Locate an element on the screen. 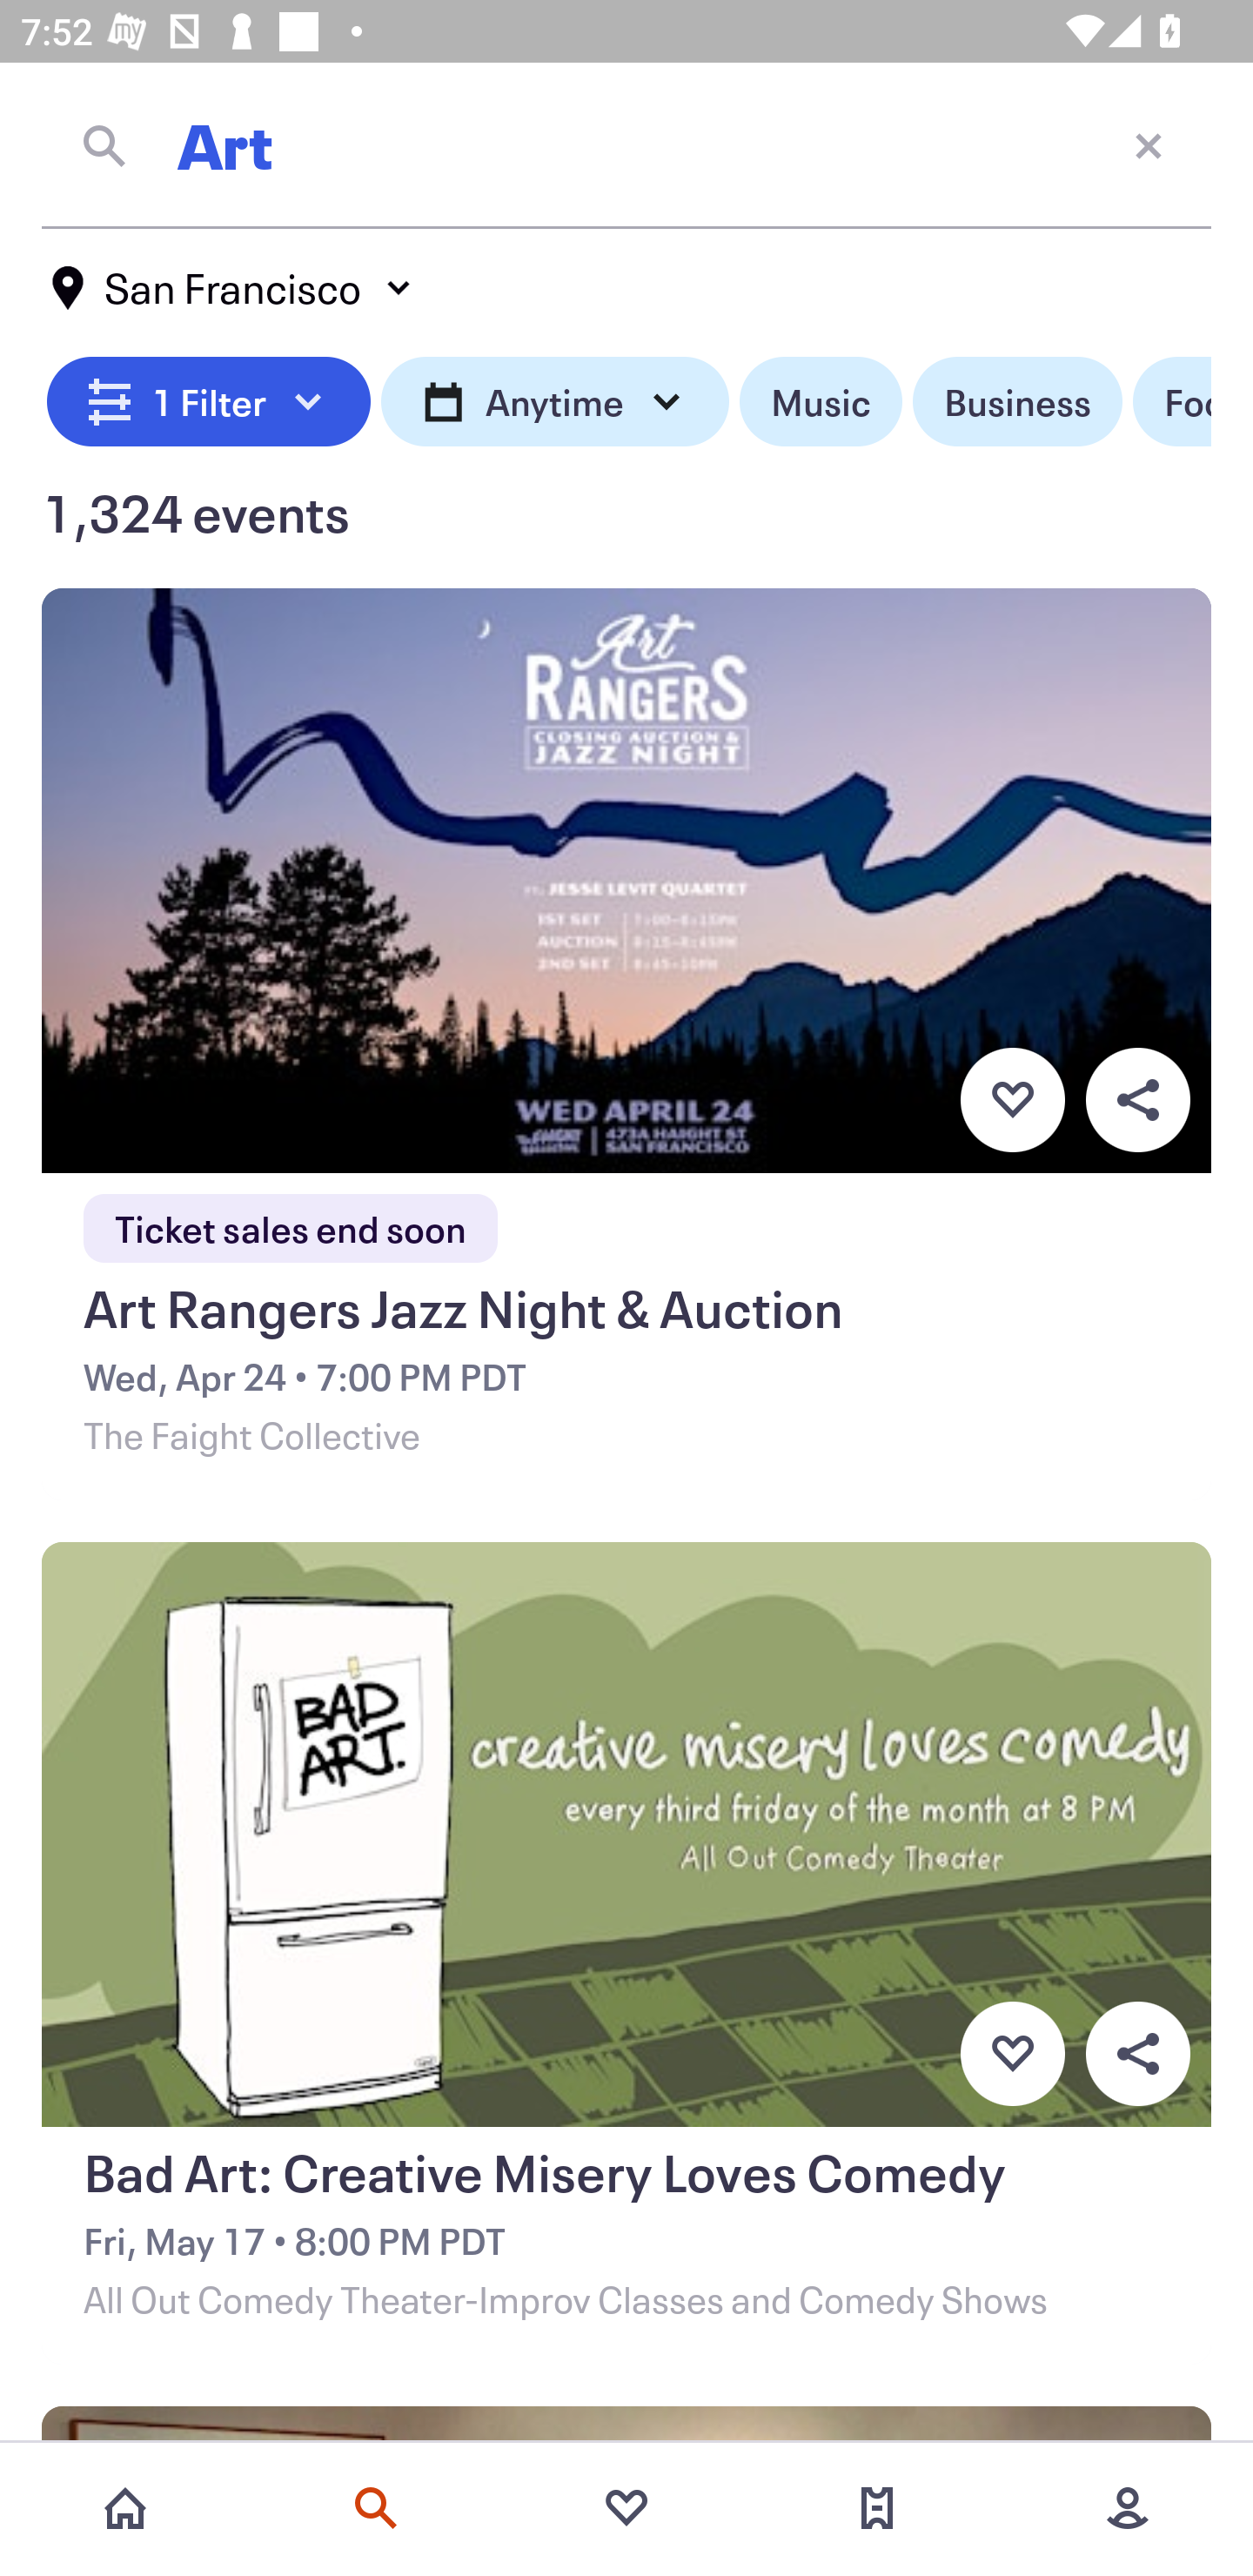  1 Filter is located at coordinates (209, 402).